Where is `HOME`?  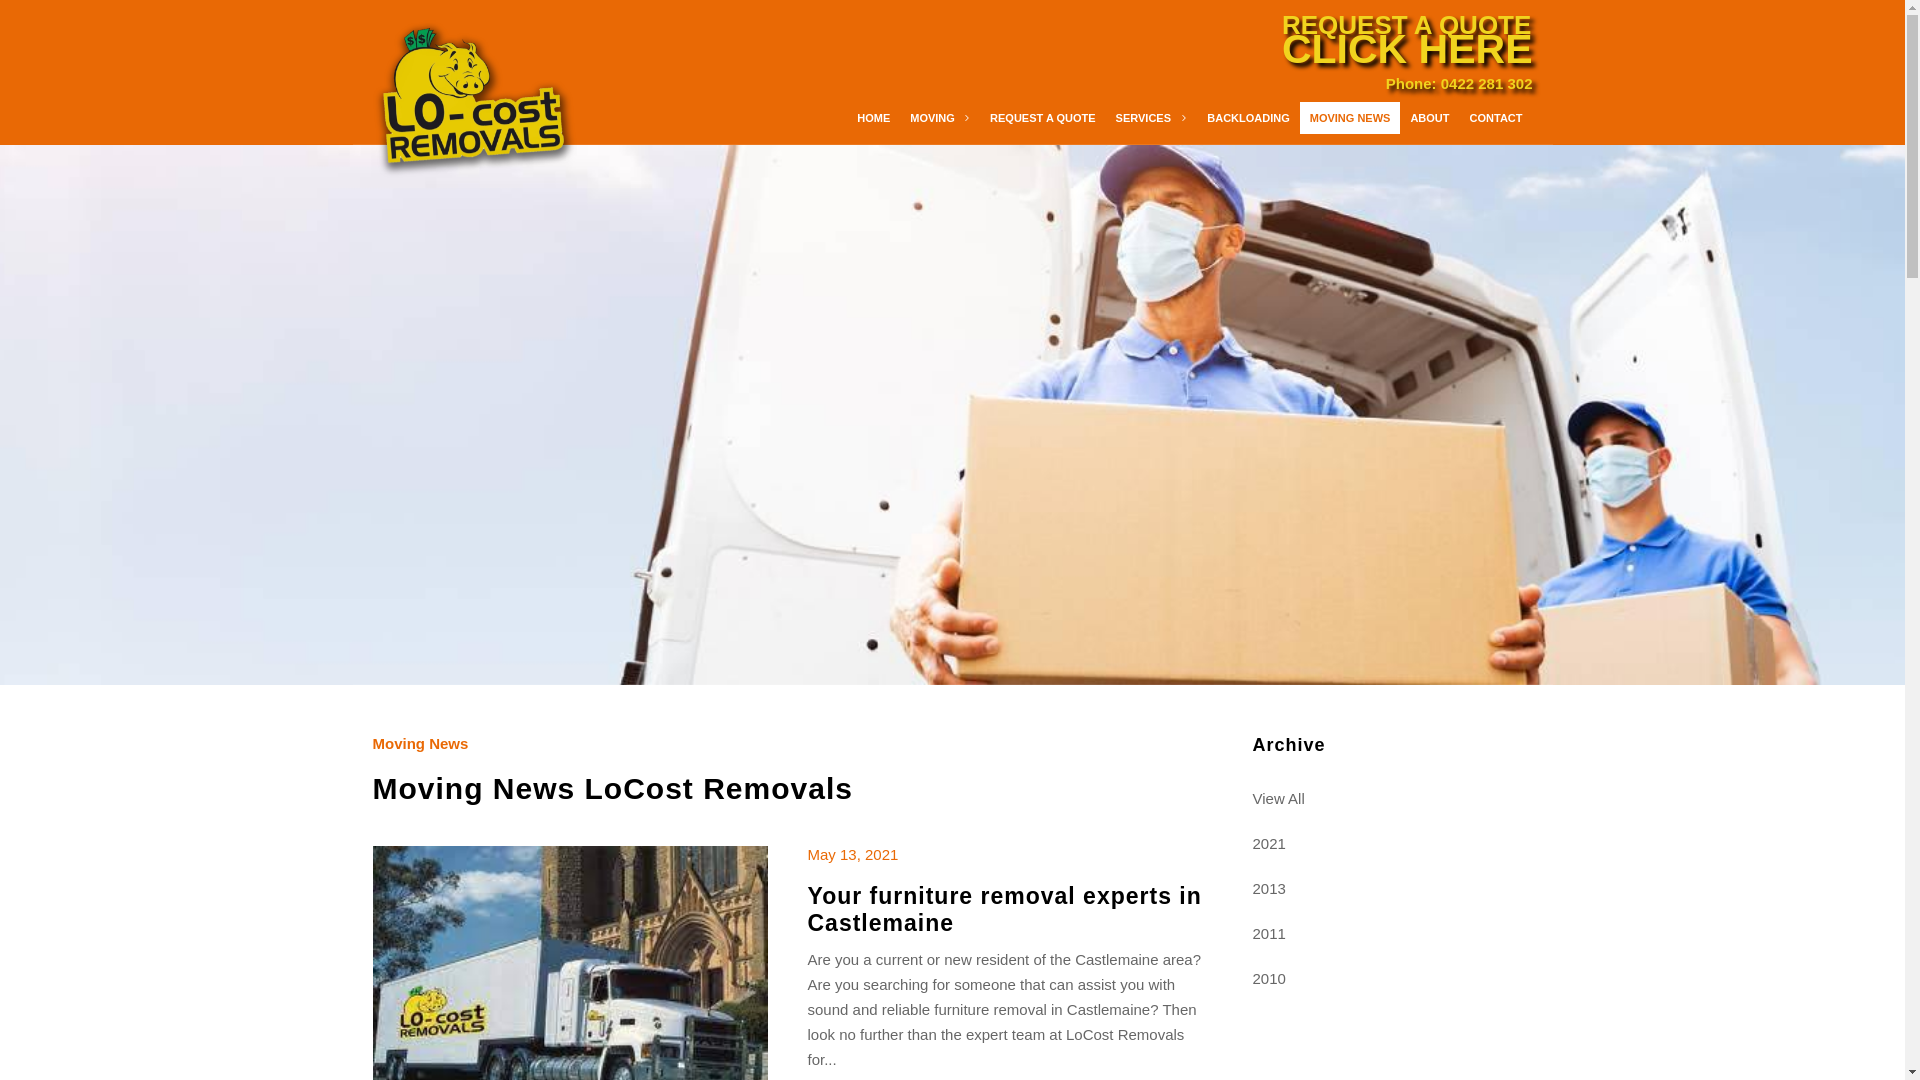
HOME is located at coordinates (874, 118).